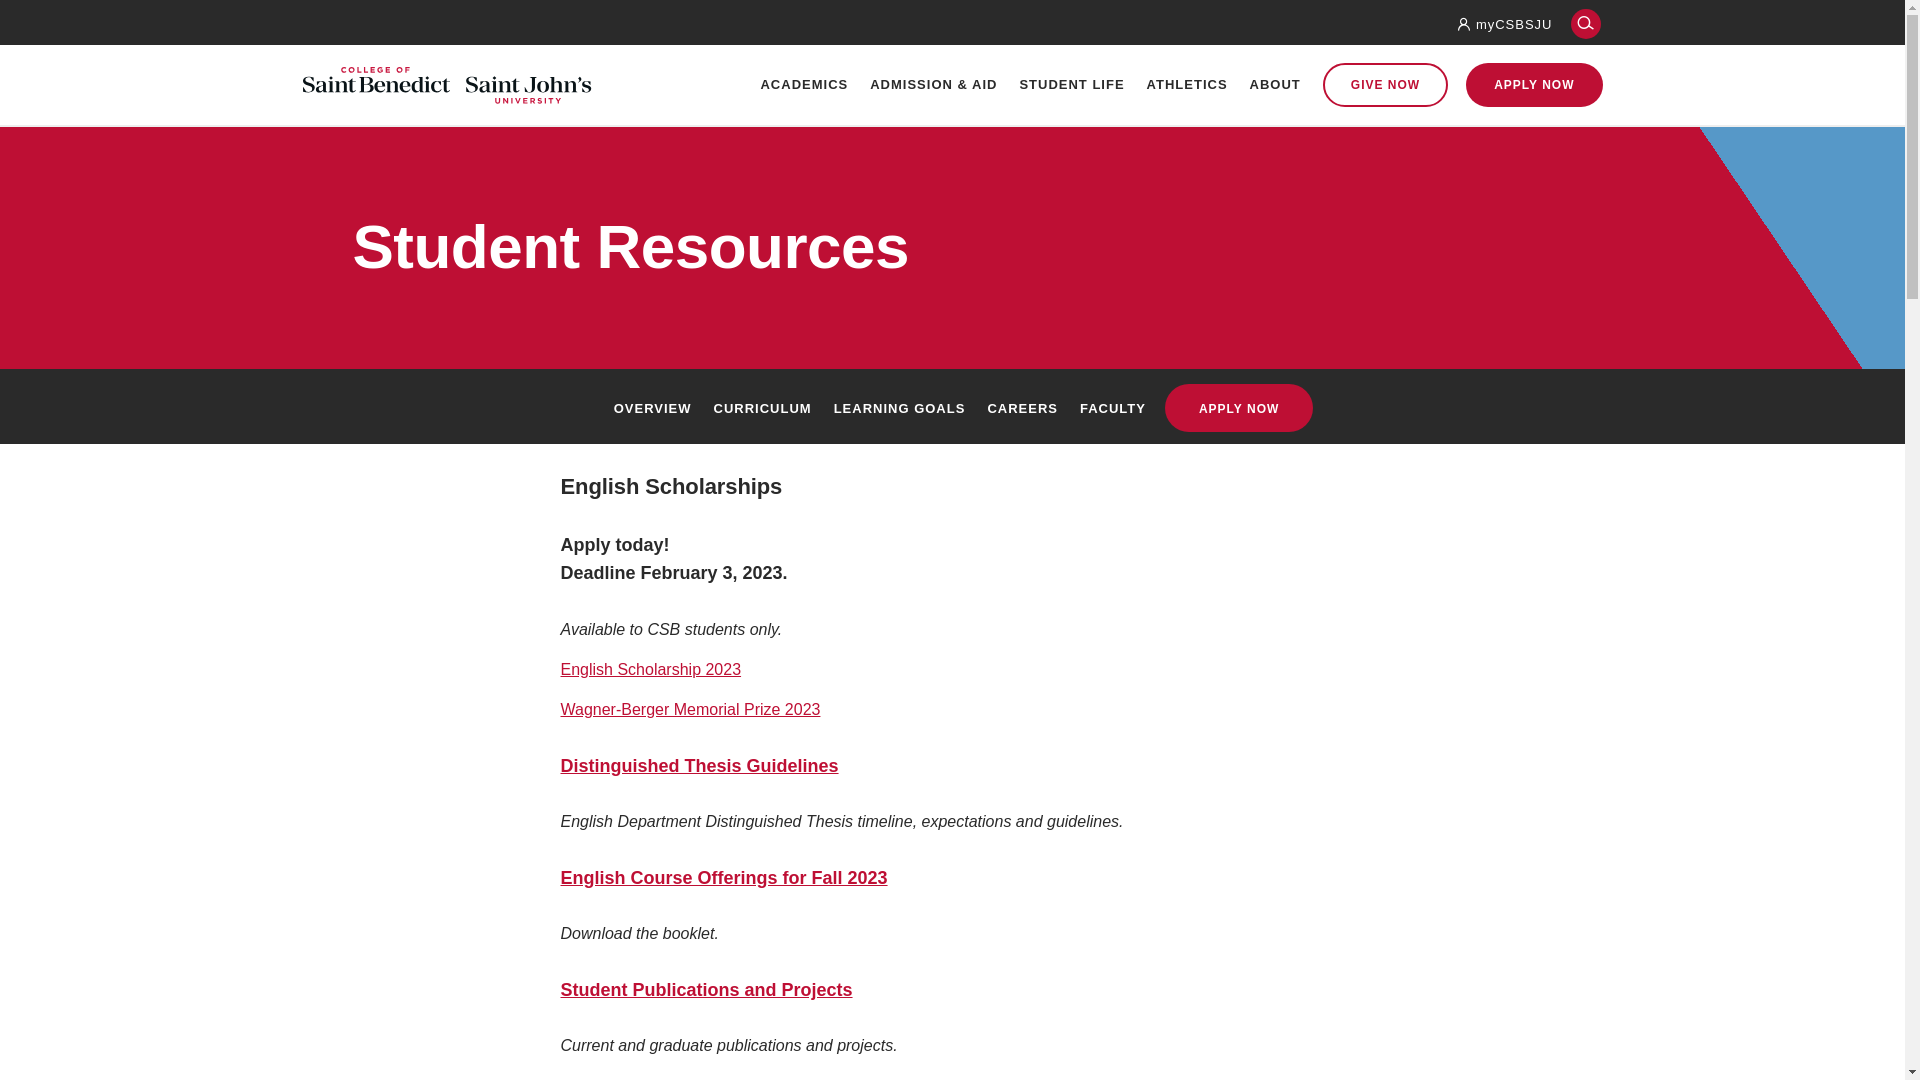  What do you see at coordinates (936, 224) in the screenshot?
I see `Academic Advising` at bounding box center [936, 224].